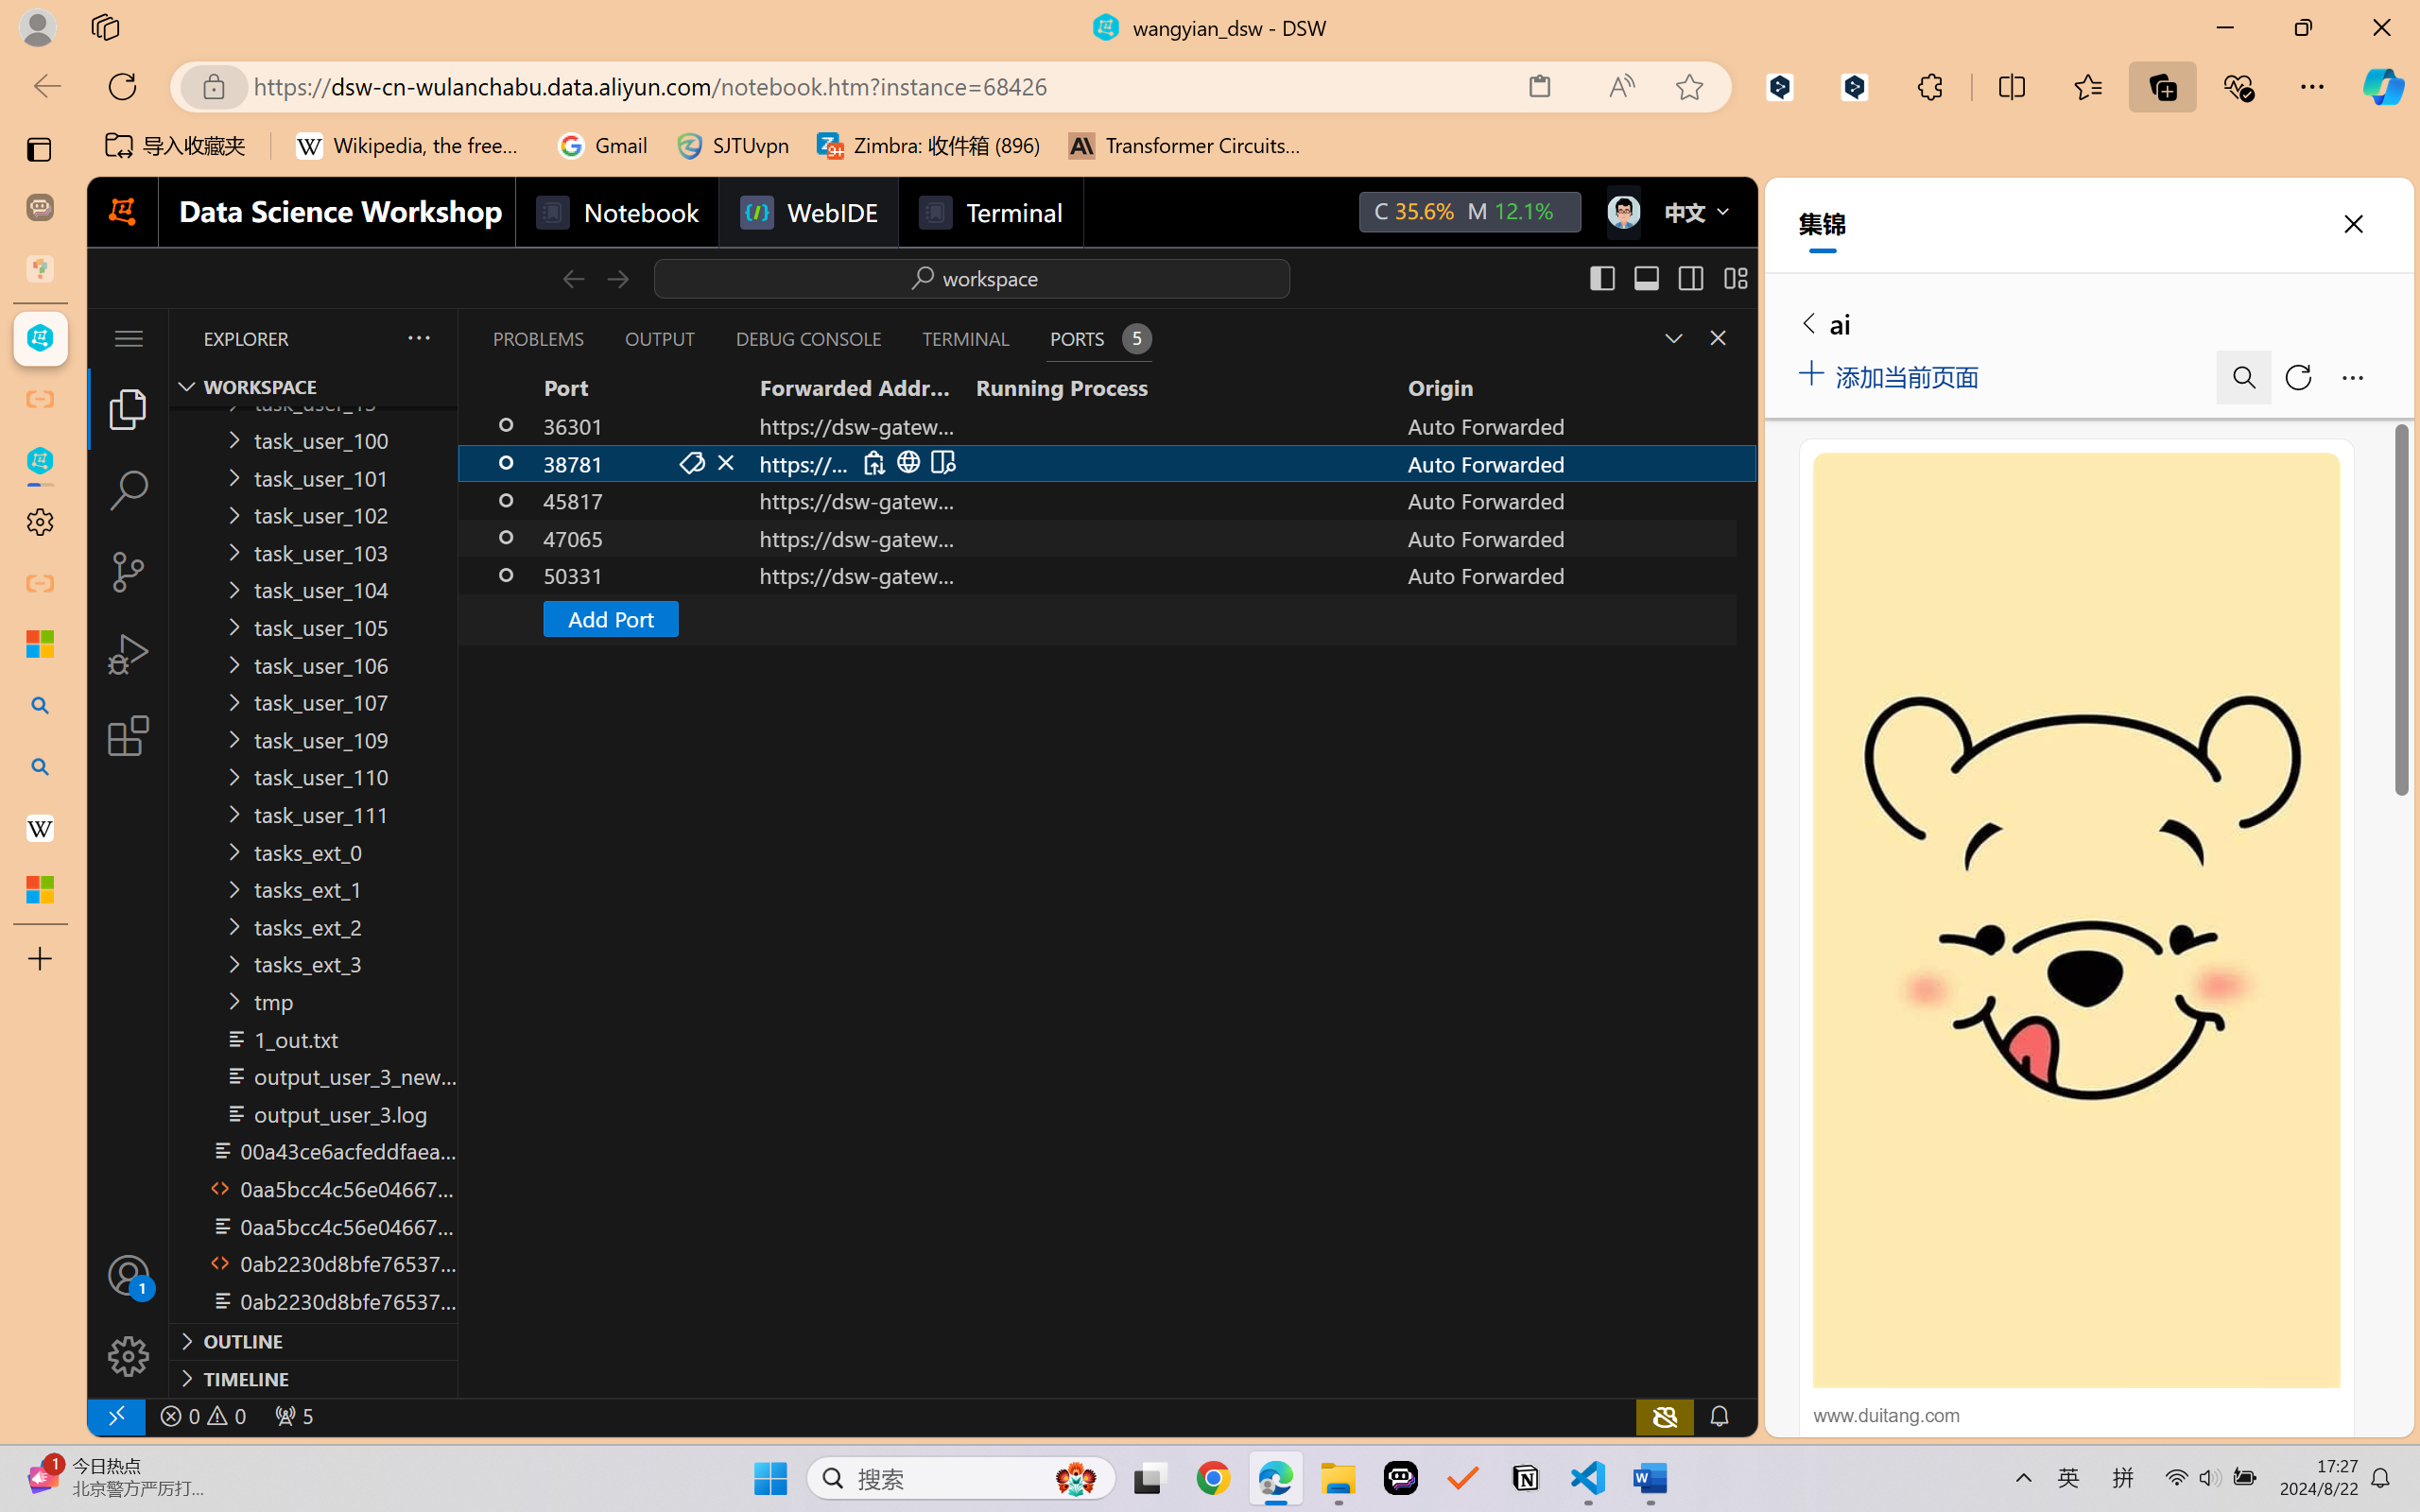  I want to click on Forwarded Ports: 36301, 47065, 38781, 45817, 50331, so click(293, 1416).